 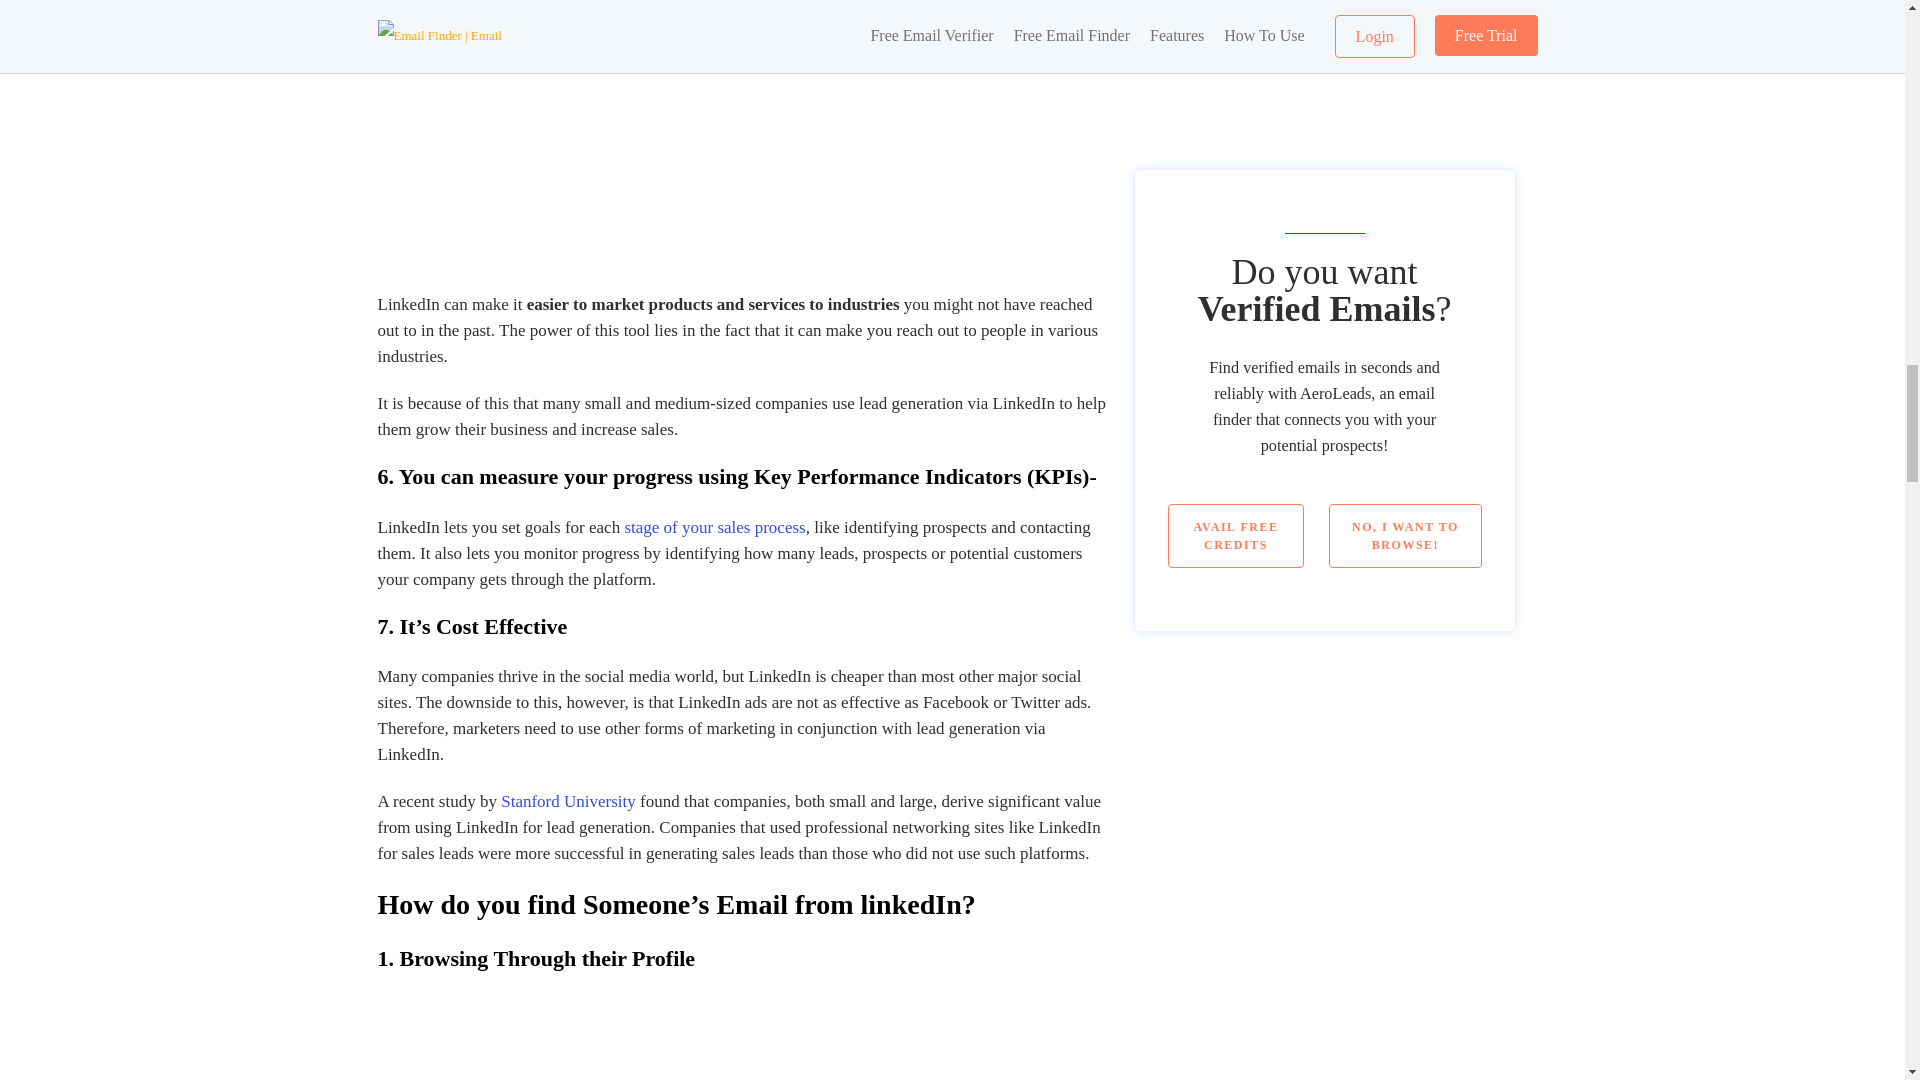 I want to click on Stanford University, so click(x=568, y=801).